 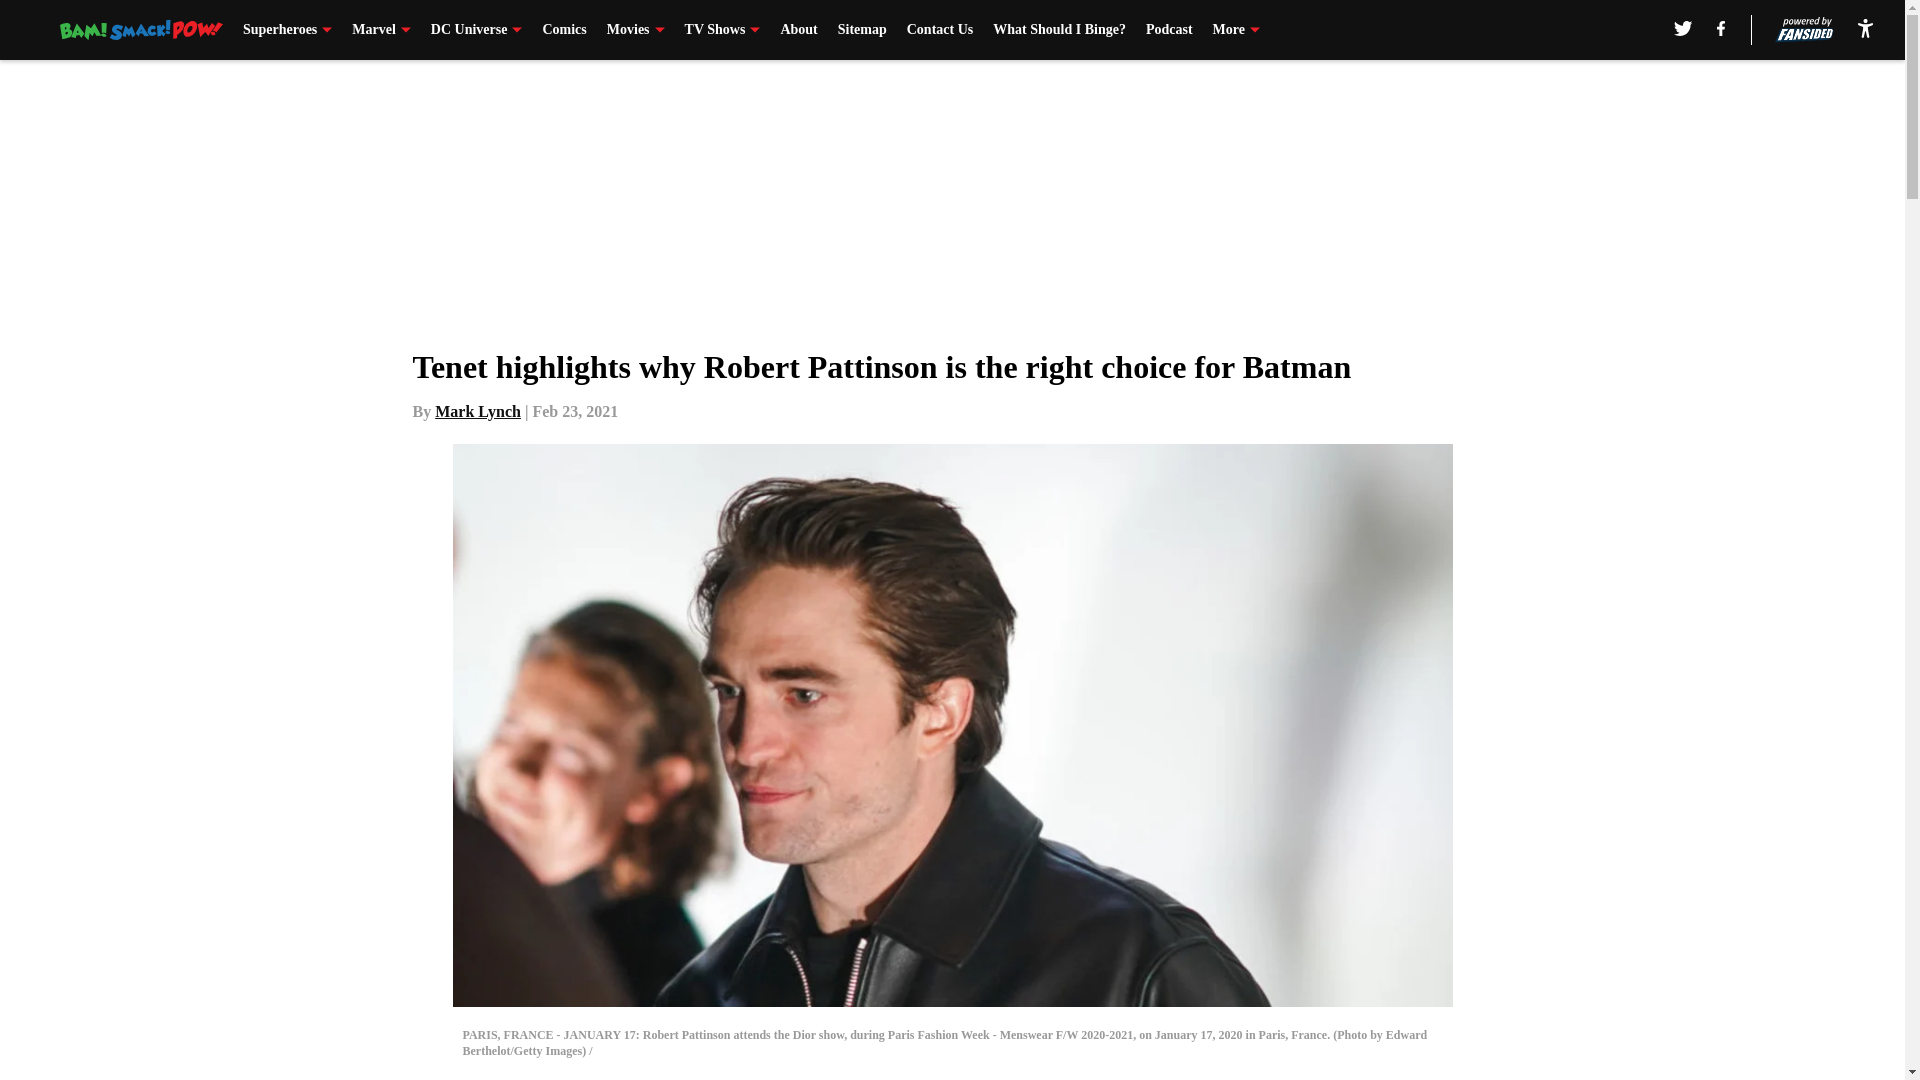 I want to click on About, so click(x=798, y=30).